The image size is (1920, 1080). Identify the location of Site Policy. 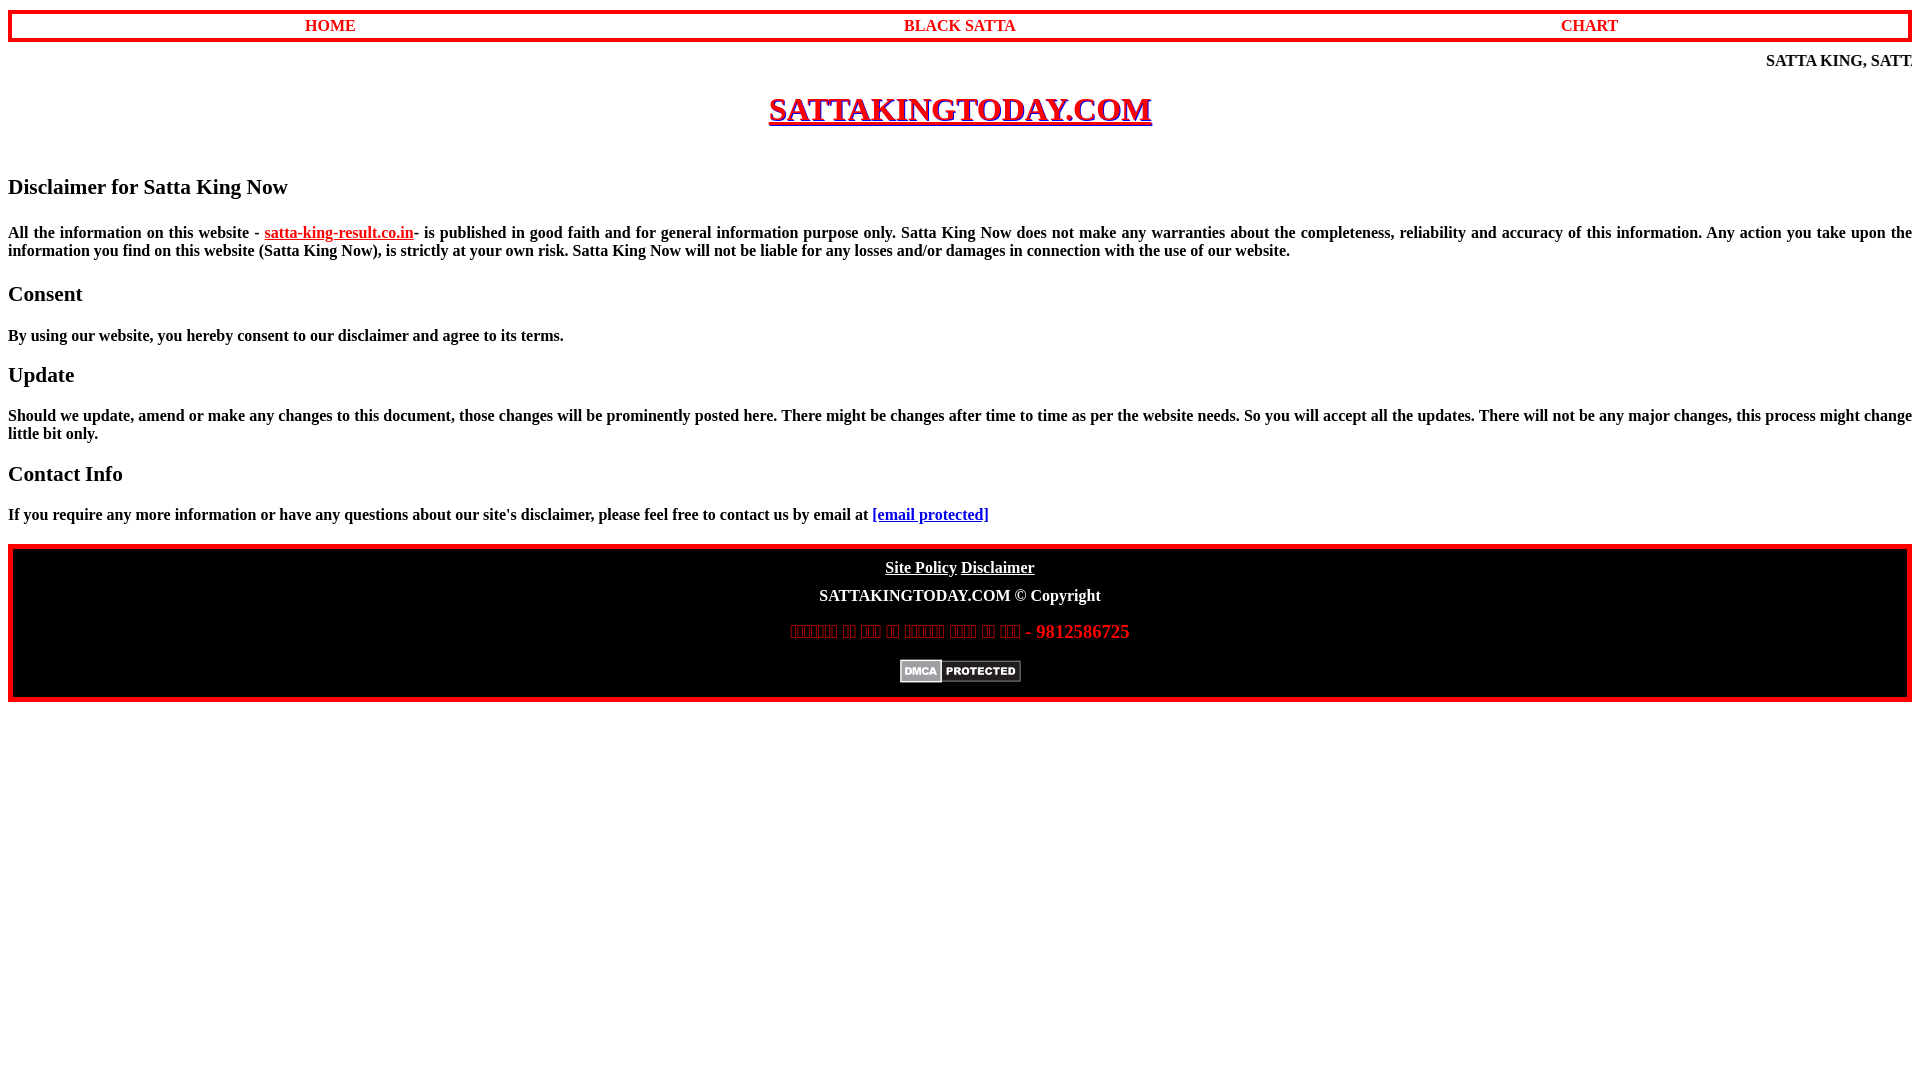
(920, 567).